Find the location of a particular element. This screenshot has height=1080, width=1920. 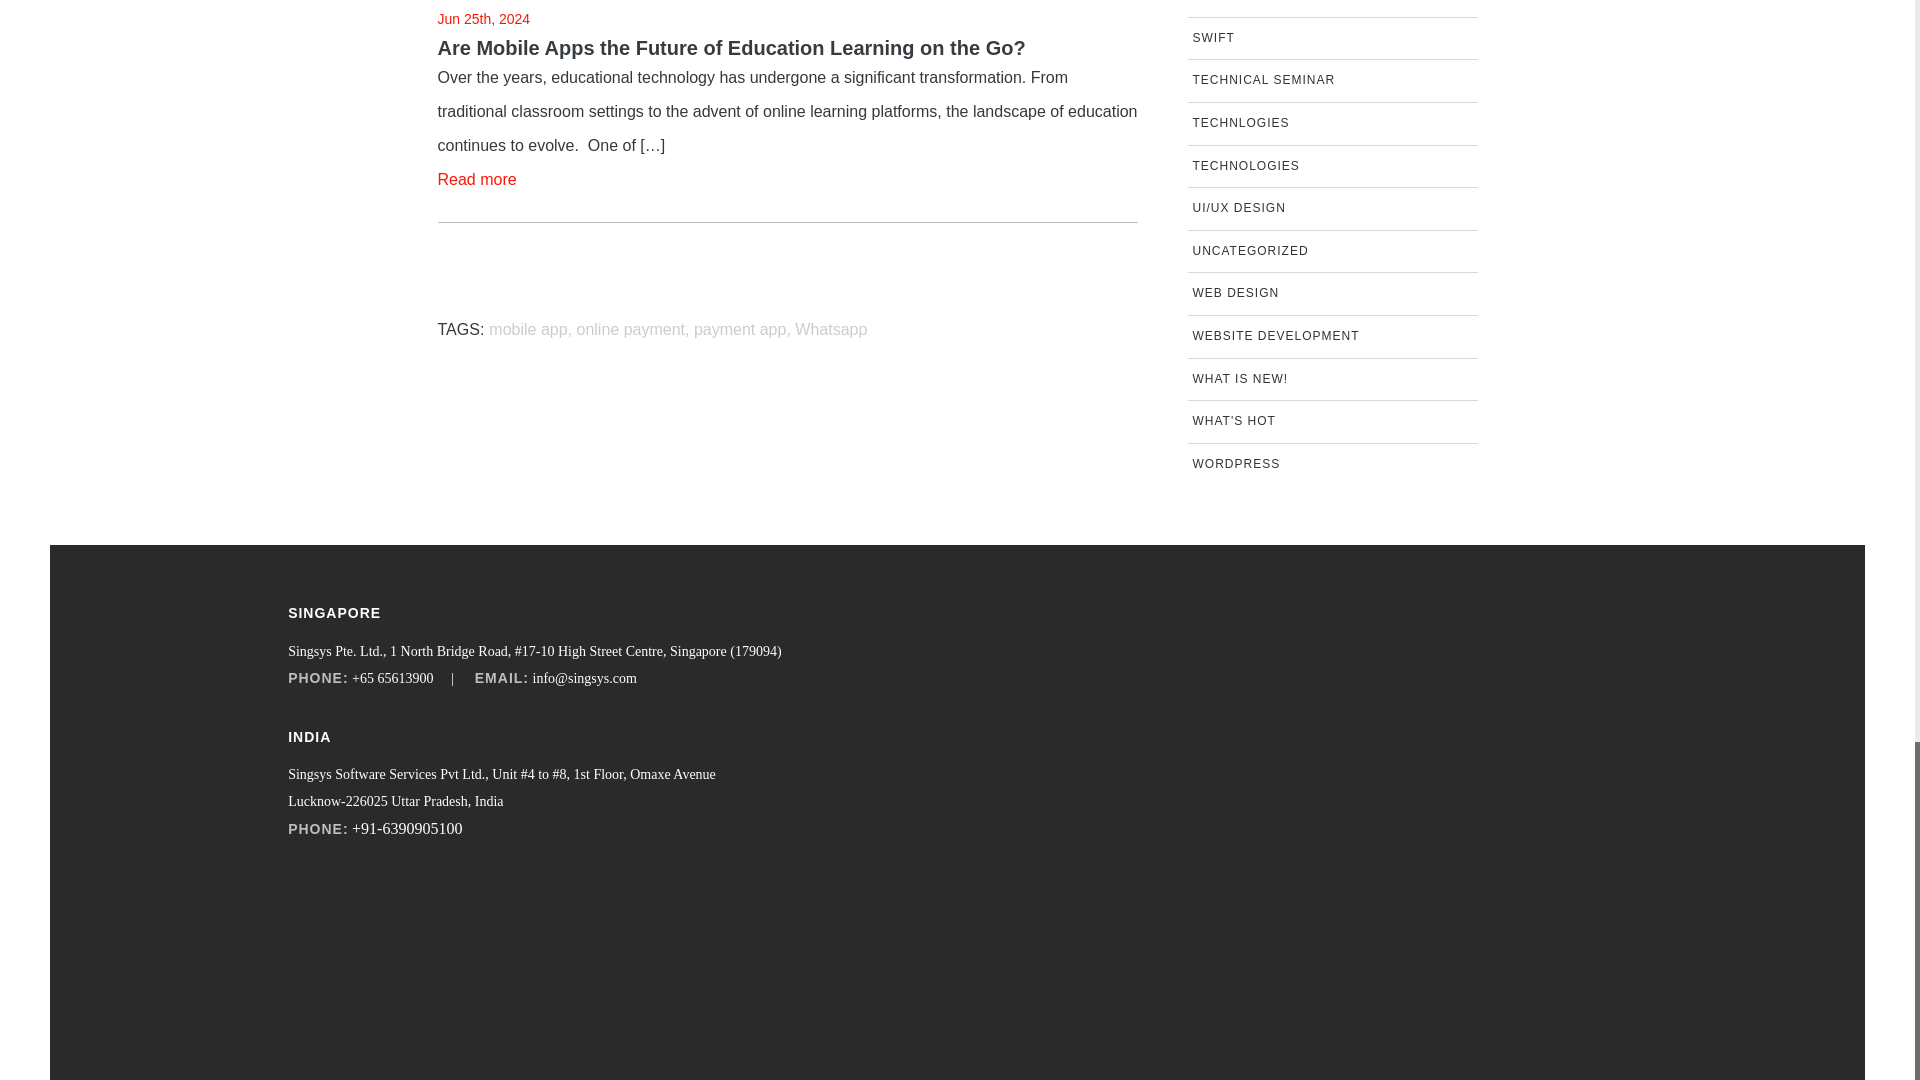

Are Mobile Apps the Future of Education Learning on the Go? is located at coordinates (788, 48).